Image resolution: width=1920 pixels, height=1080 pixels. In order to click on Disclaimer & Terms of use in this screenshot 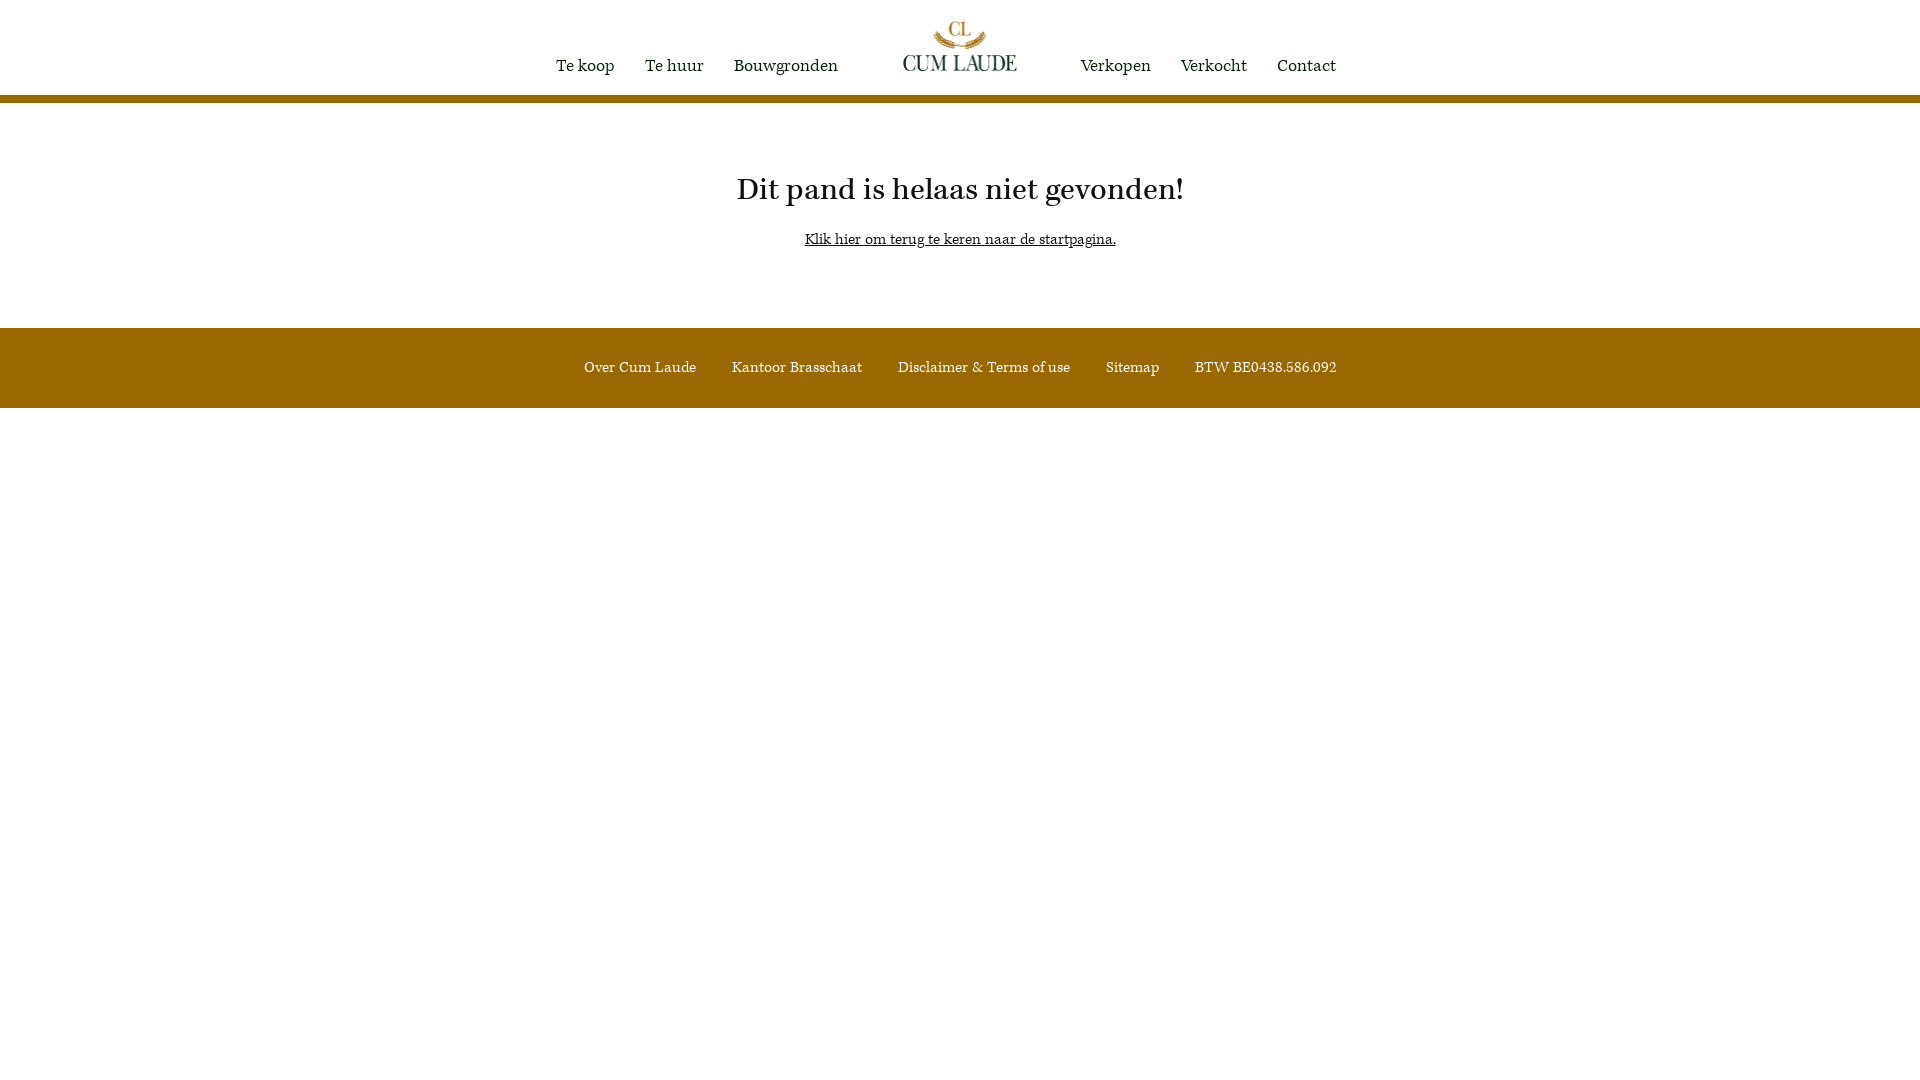, I will do `click(984, 368)`.